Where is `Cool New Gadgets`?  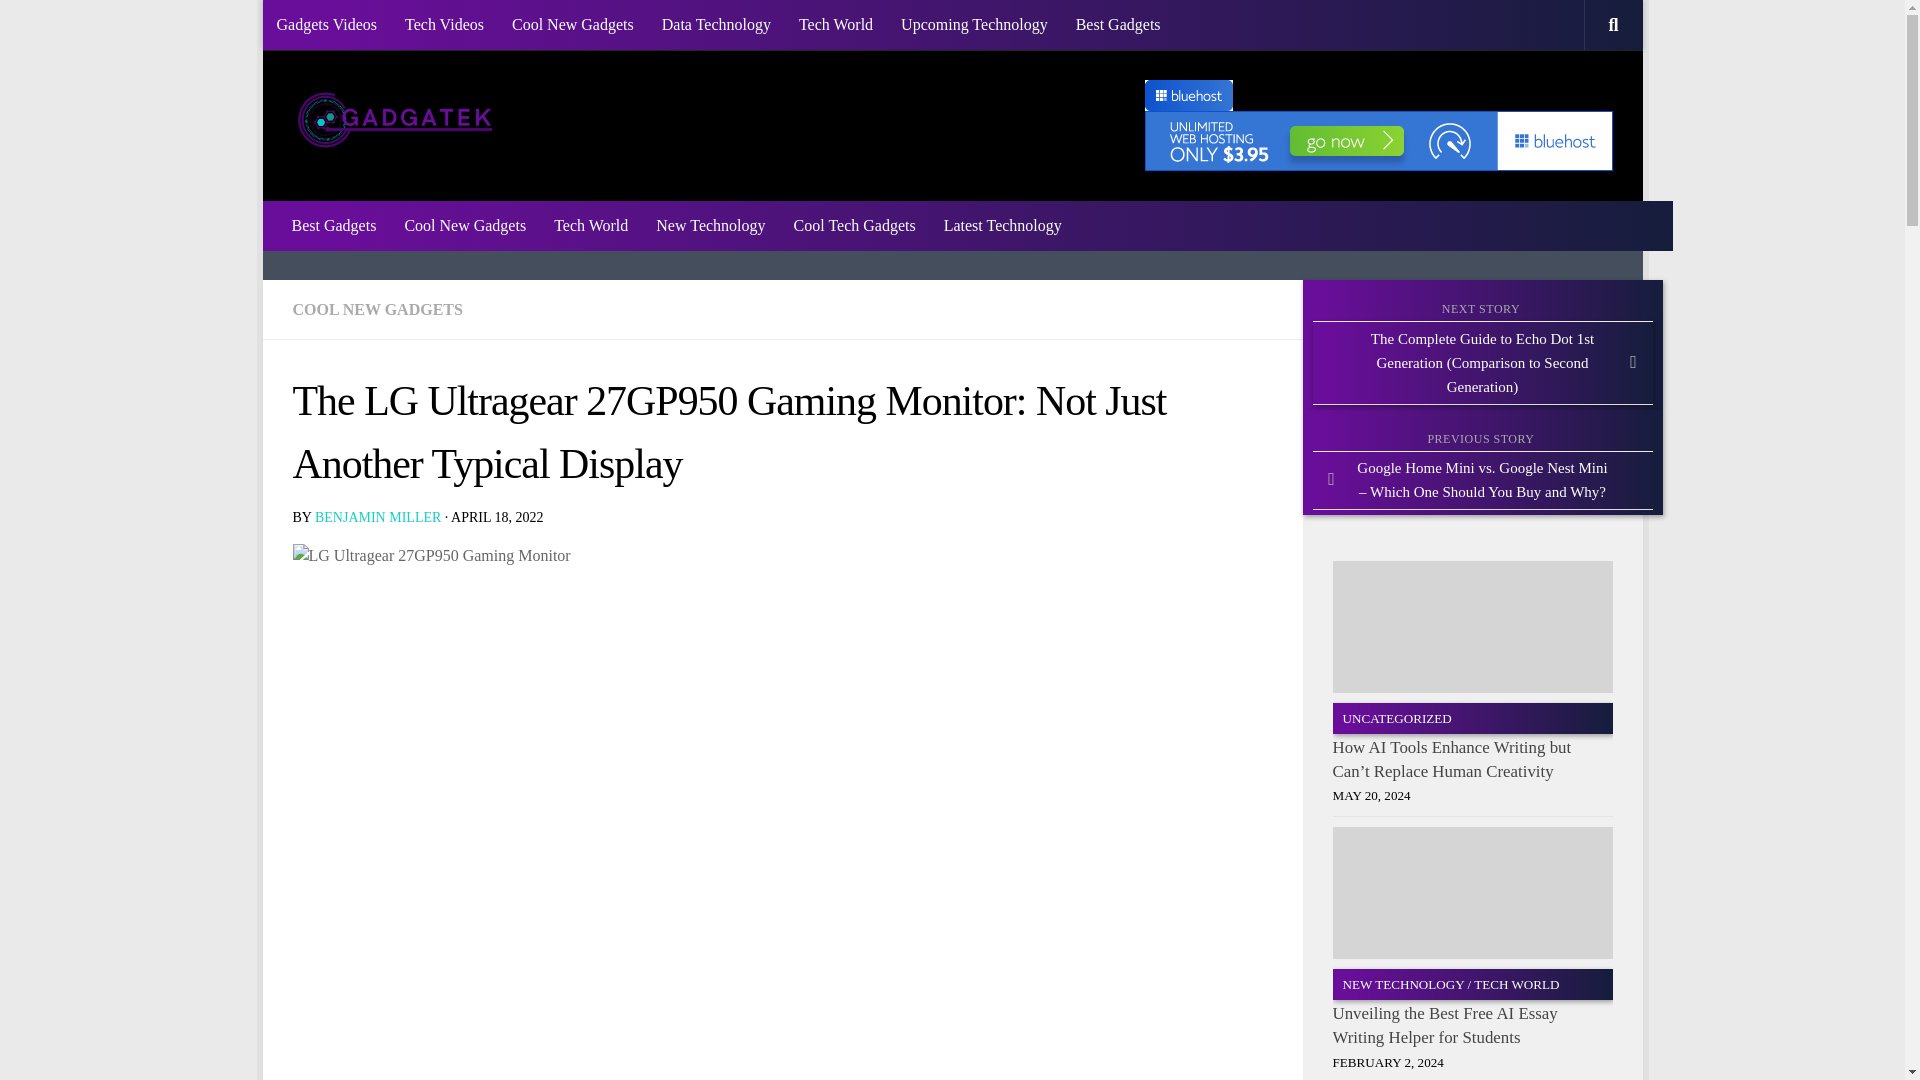 Cool New Gadgets is located at coordinates (464, 225).